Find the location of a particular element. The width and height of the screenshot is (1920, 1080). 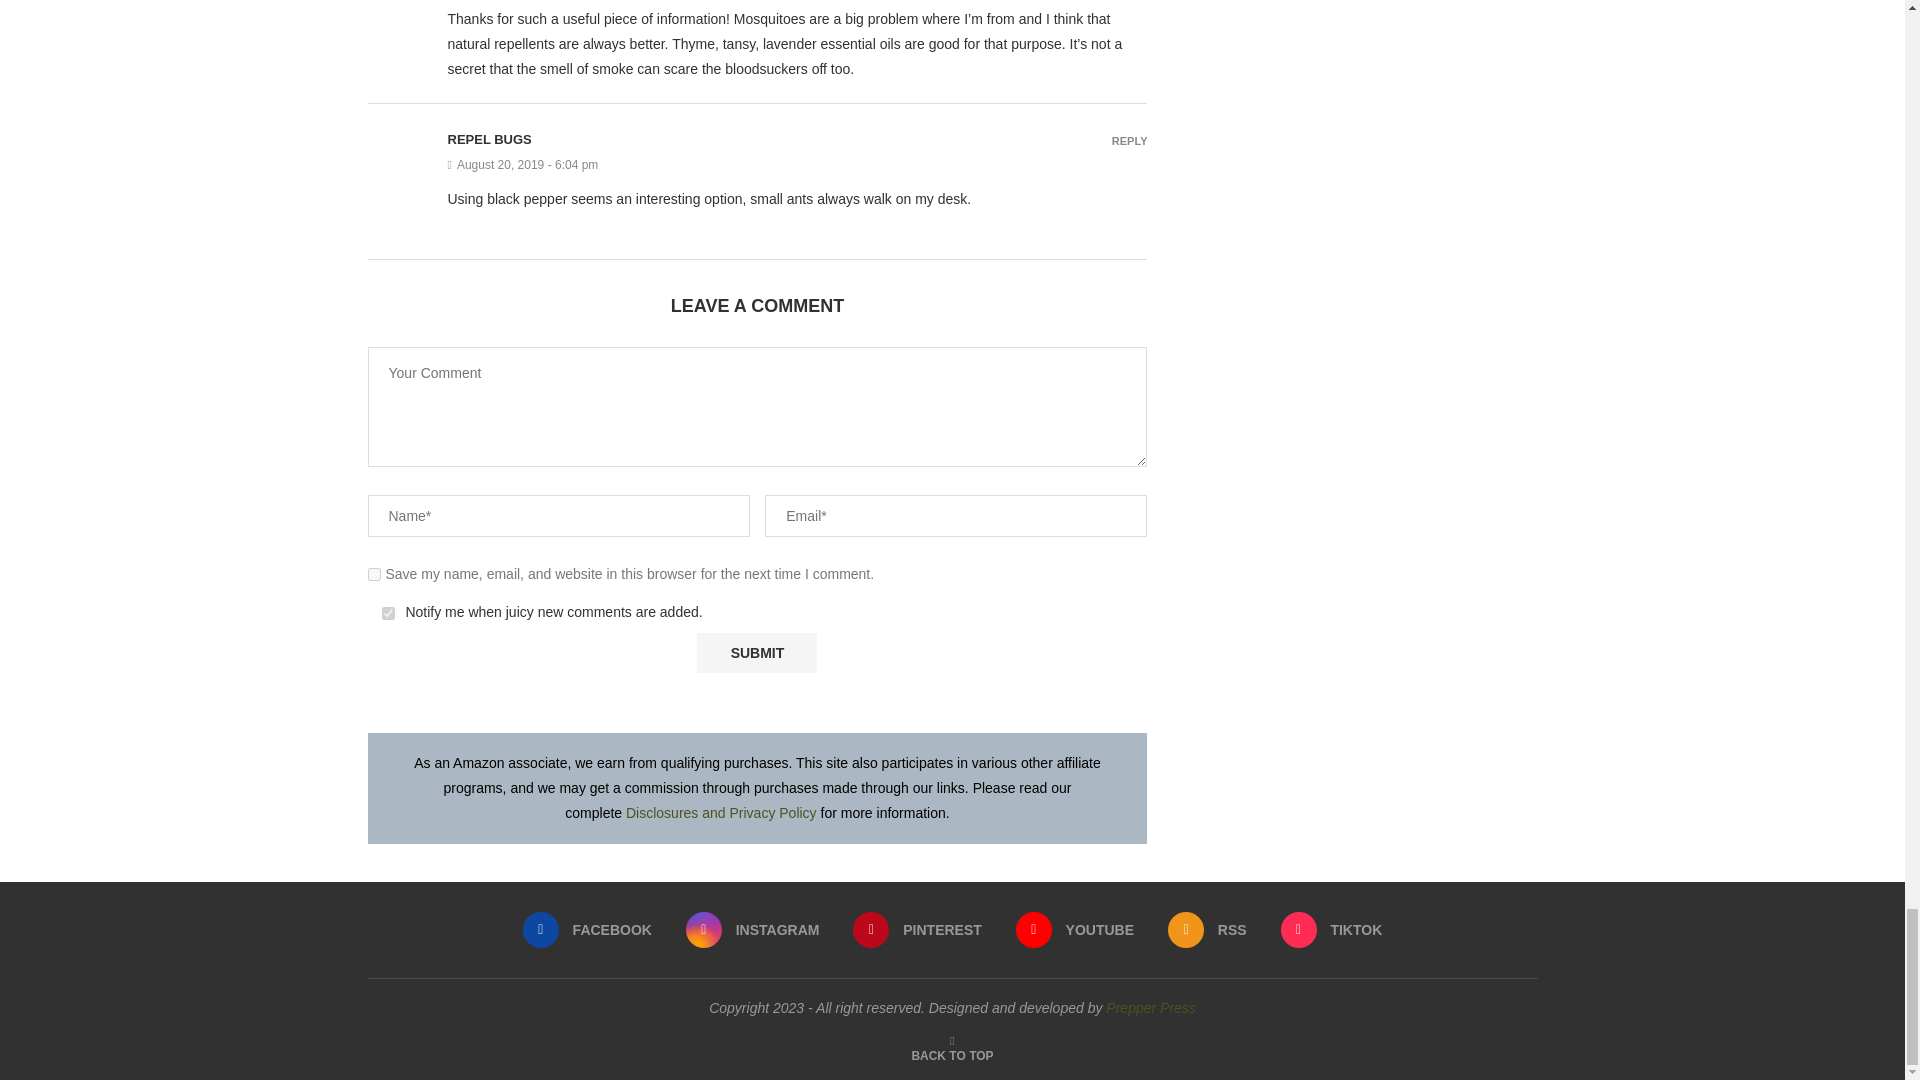

yes is located at coordinates (374, 574).